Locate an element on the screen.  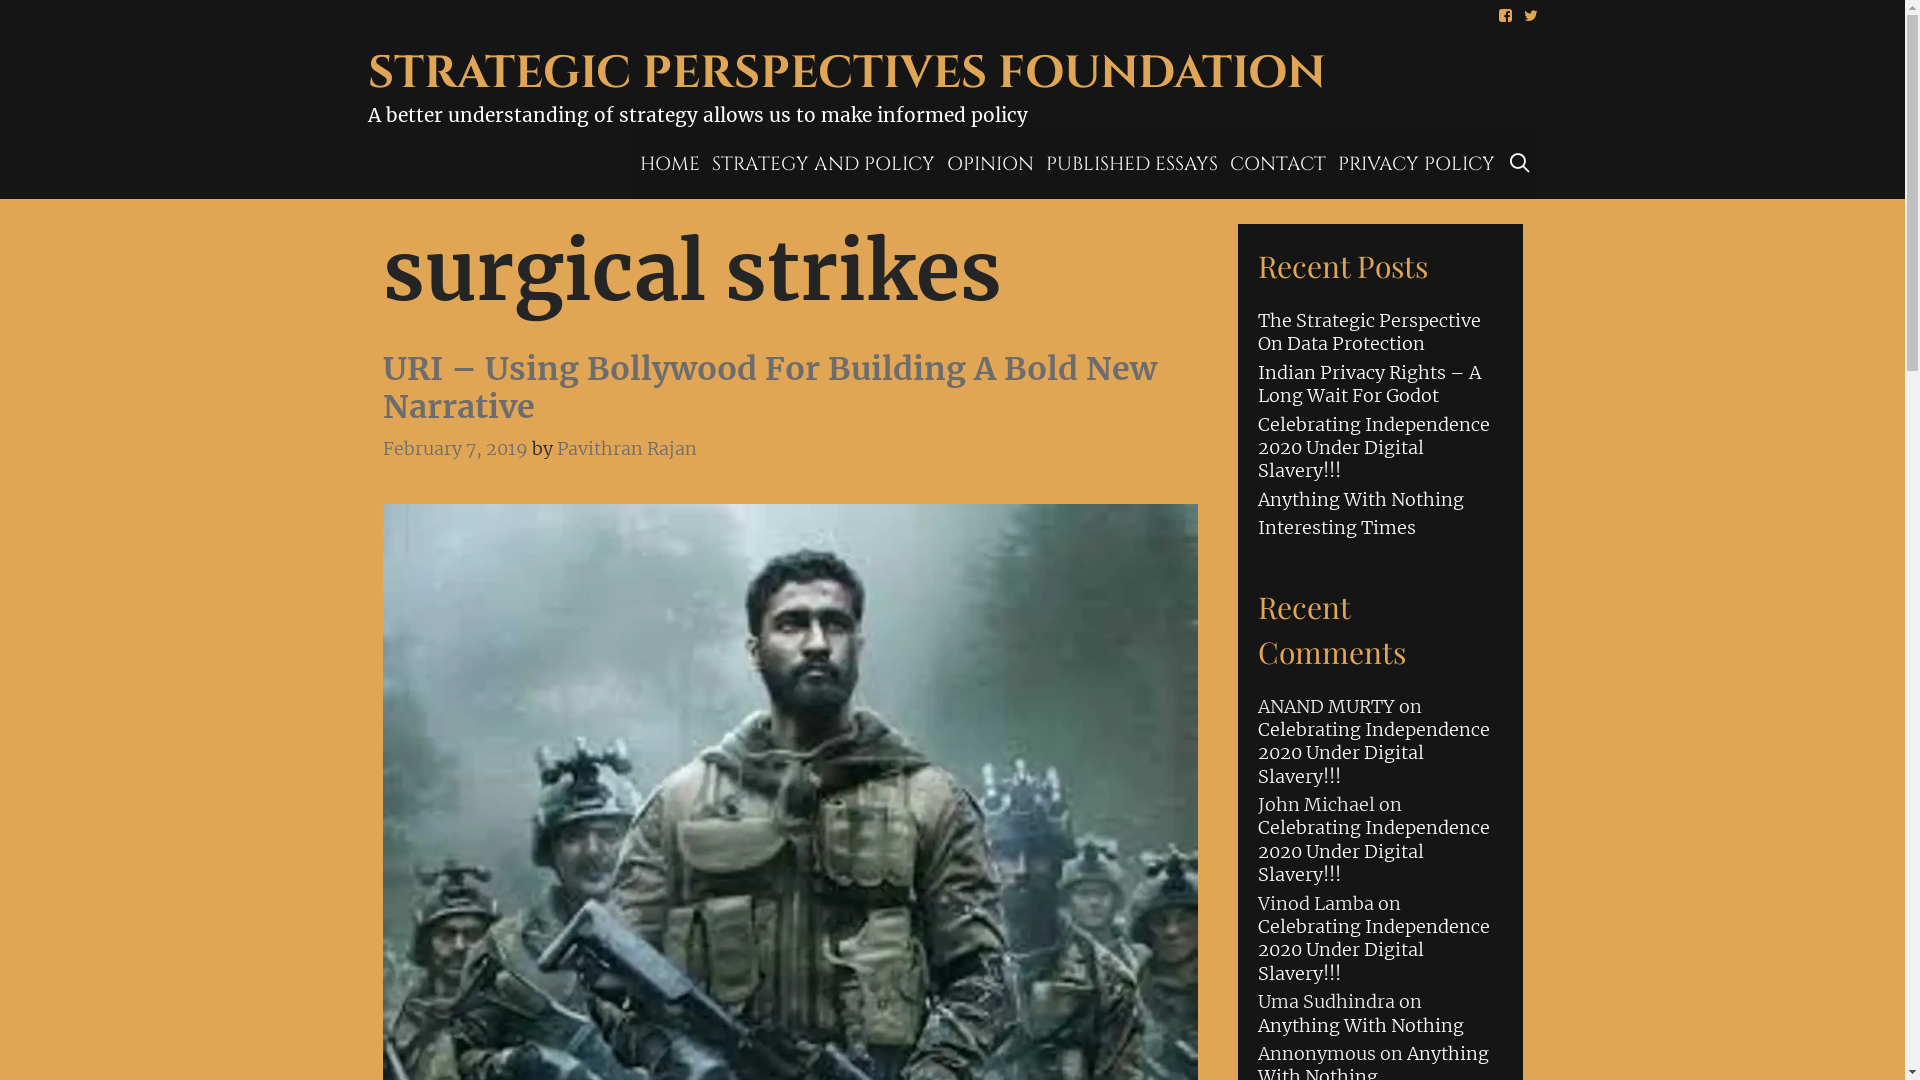
Celebrating Independence 2020 Under Digital Slavery!!! is located at coordinates (1374, 851).